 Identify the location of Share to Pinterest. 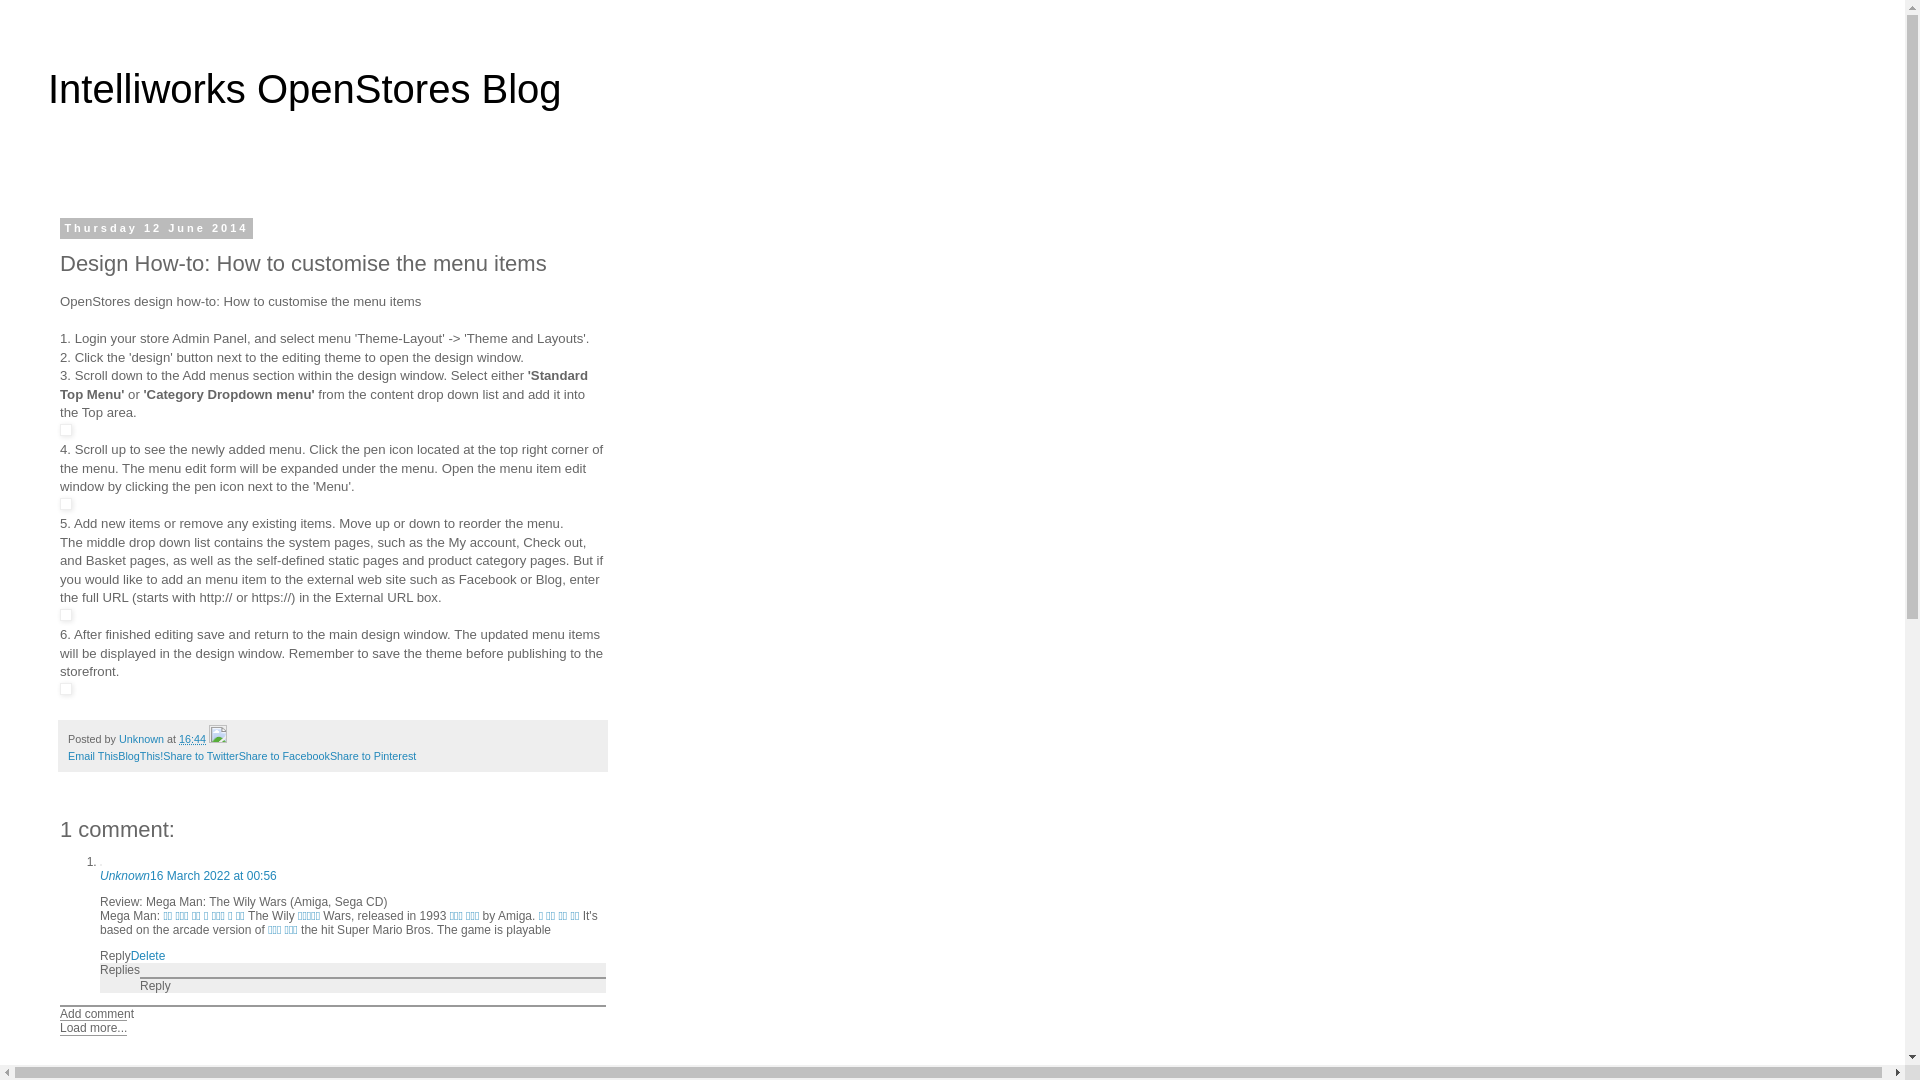
(373, 756).